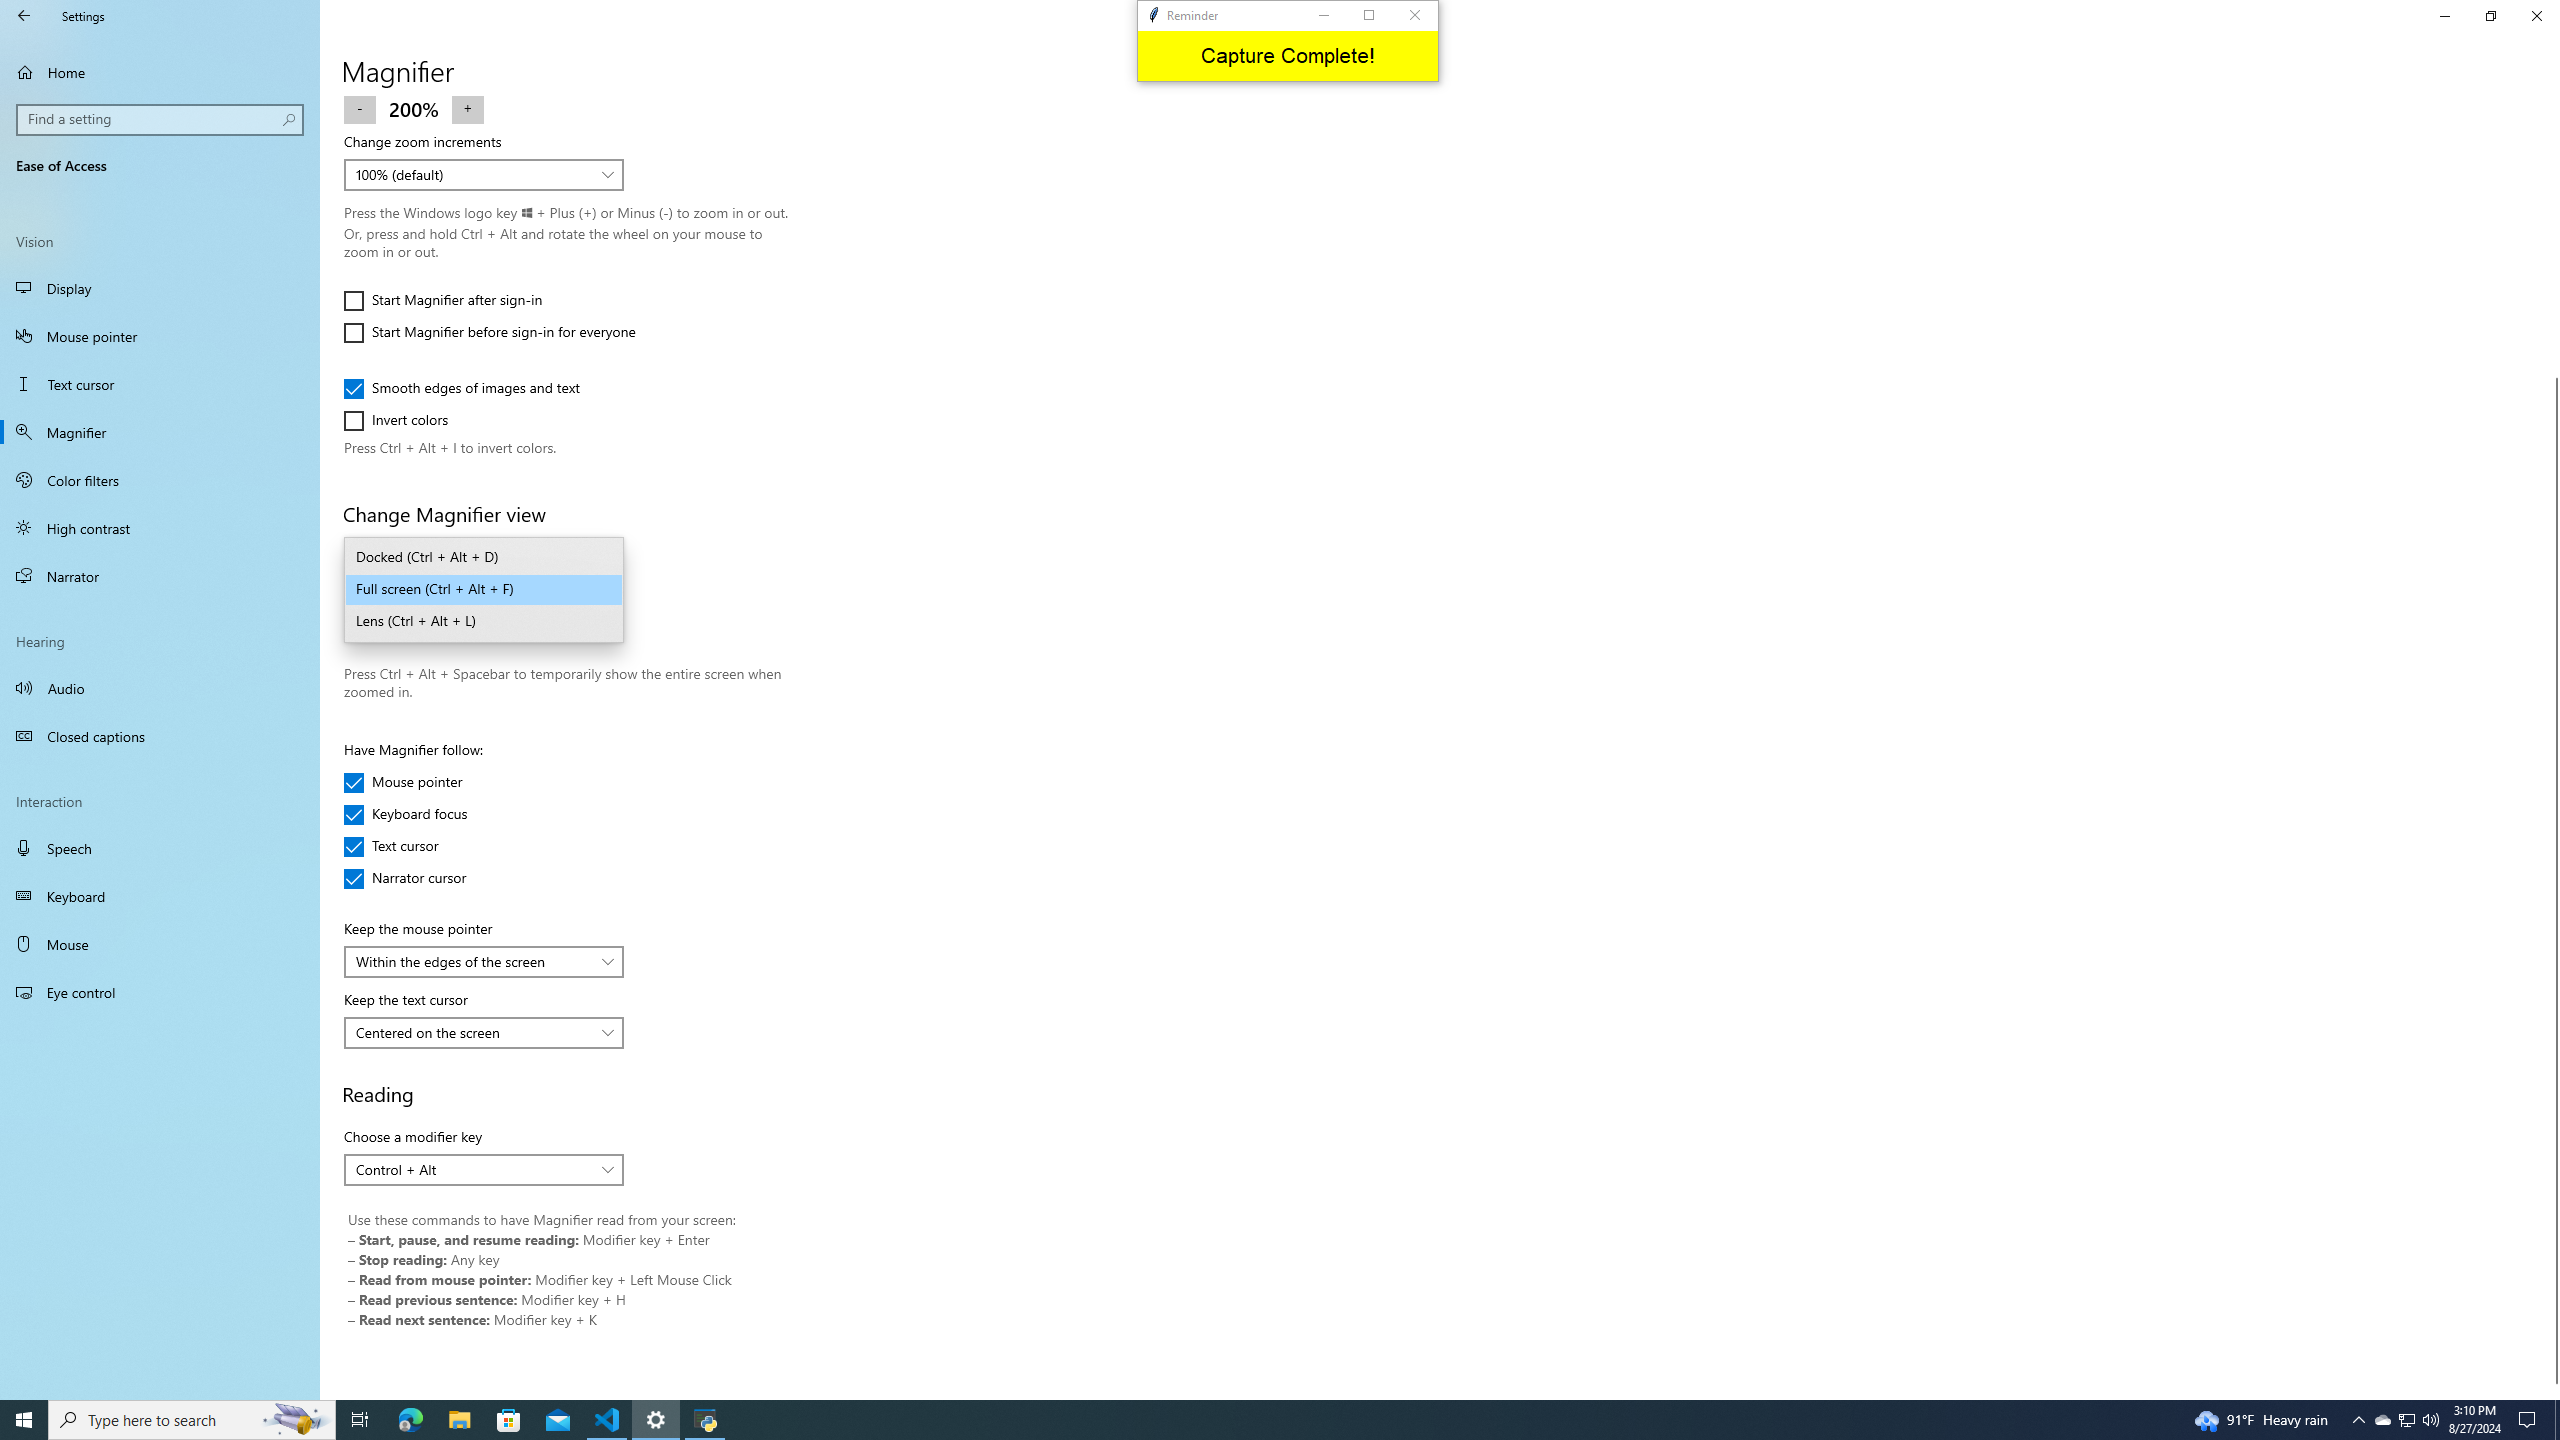 The height and width of the screenshot is (1440, 2560). Describe the element at coordinates (404, 878) in the screenshot. I see `Narrator cursor` at that location.